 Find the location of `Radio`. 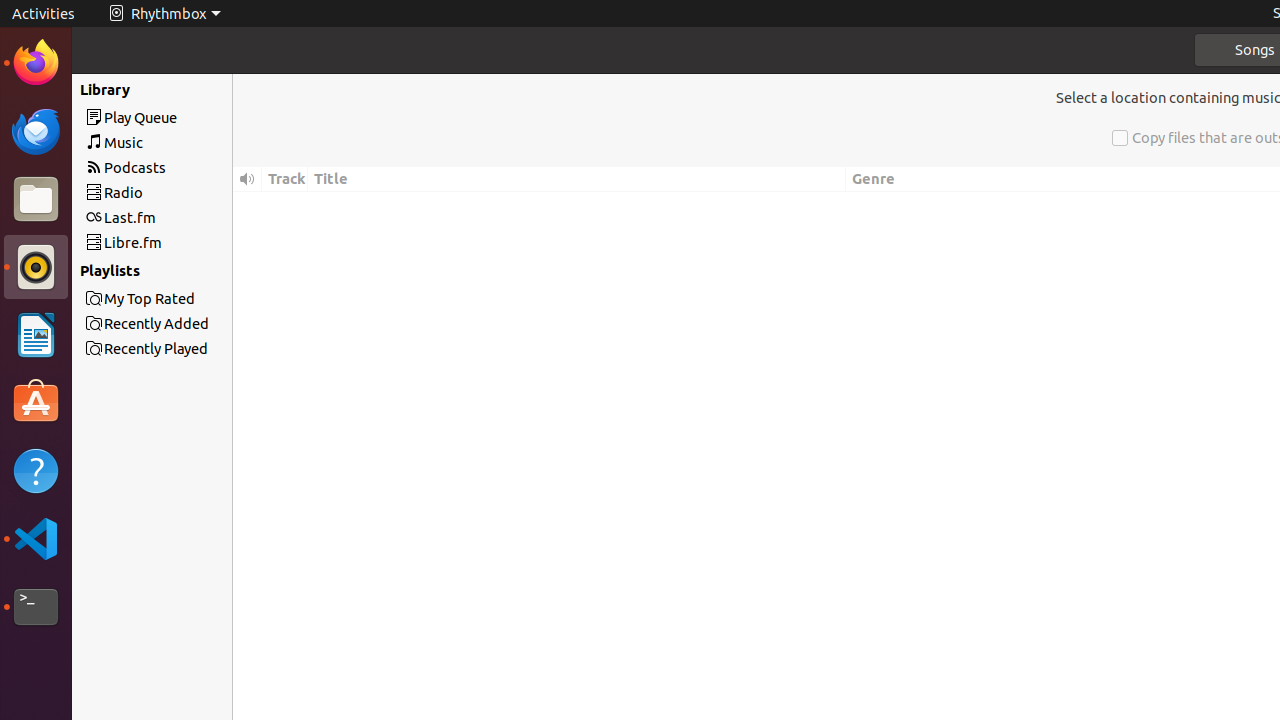

Radio is located at coordinates (188, 192).